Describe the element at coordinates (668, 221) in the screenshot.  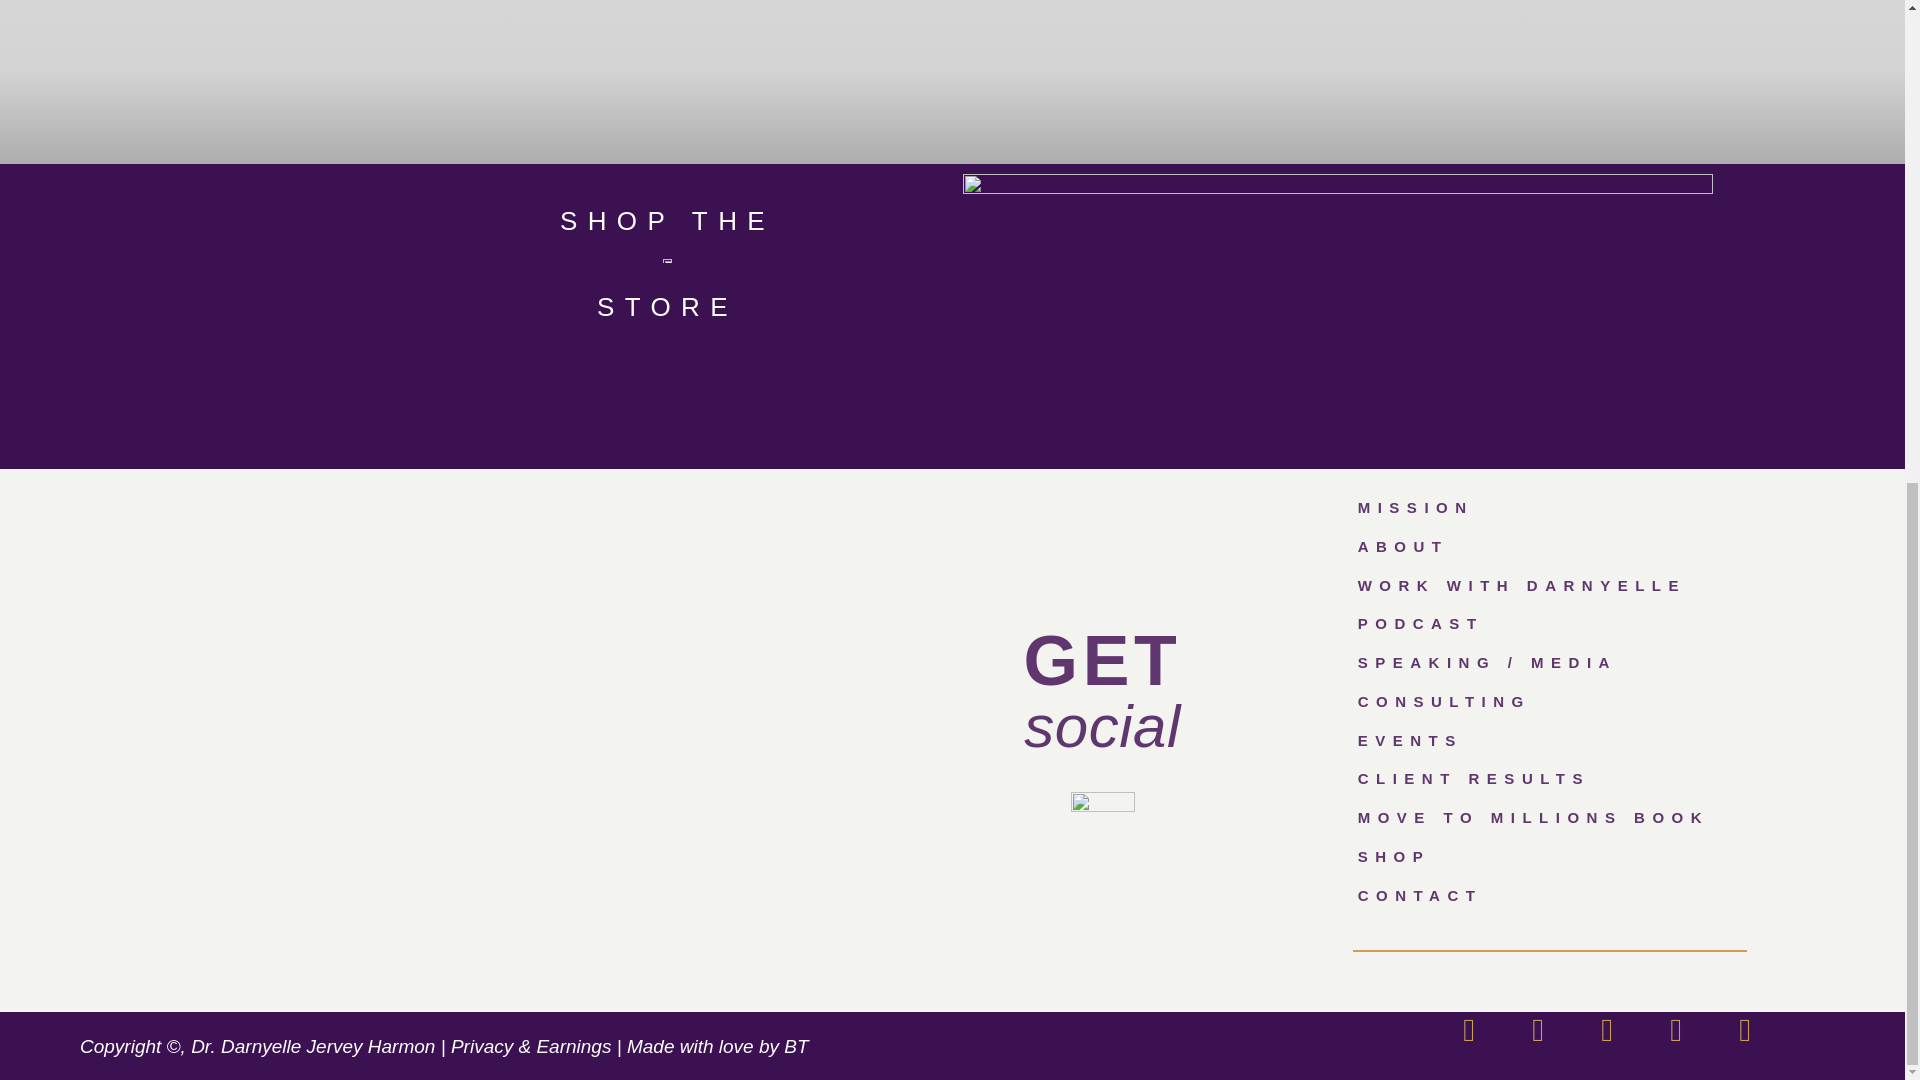
I see `SHOP THE` at that location.